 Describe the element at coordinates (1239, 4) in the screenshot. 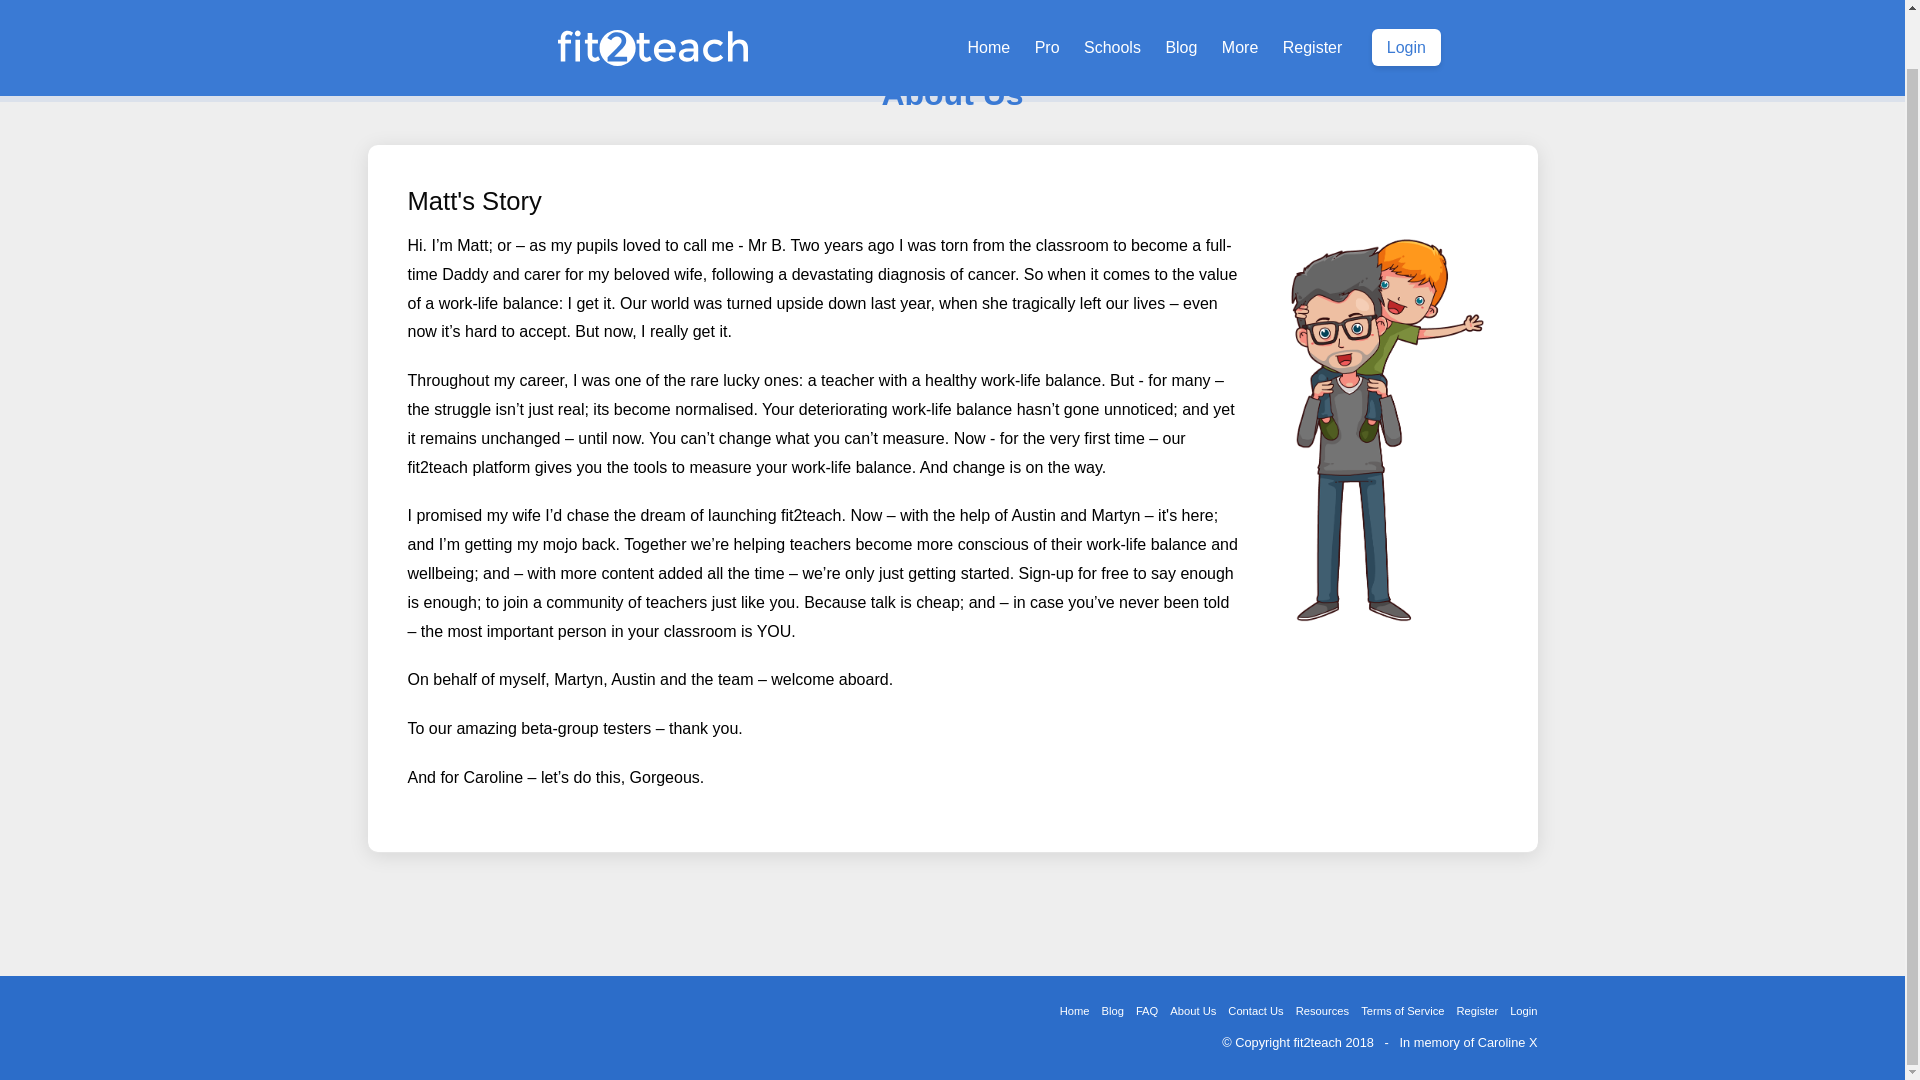

I see `More` at that location.